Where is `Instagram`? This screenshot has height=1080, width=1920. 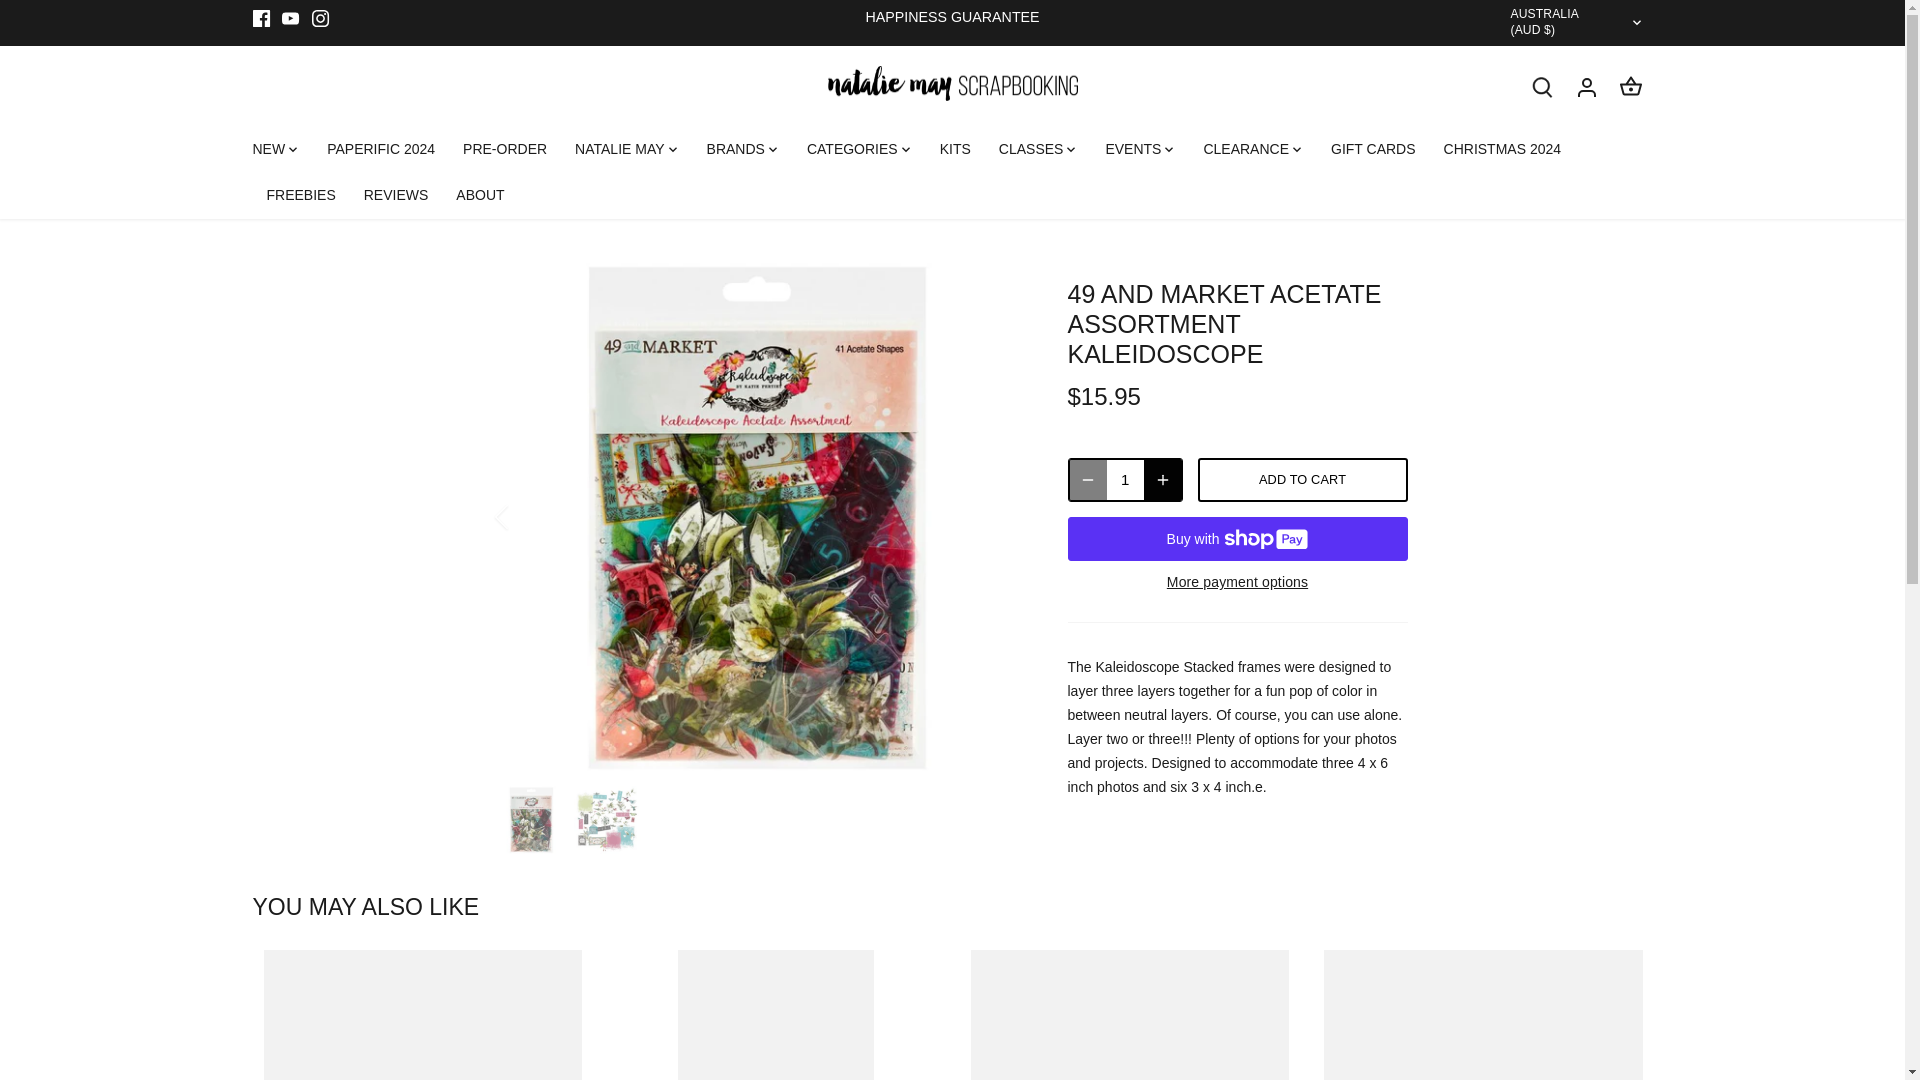 Instagram is located at coordinates (320, 18).